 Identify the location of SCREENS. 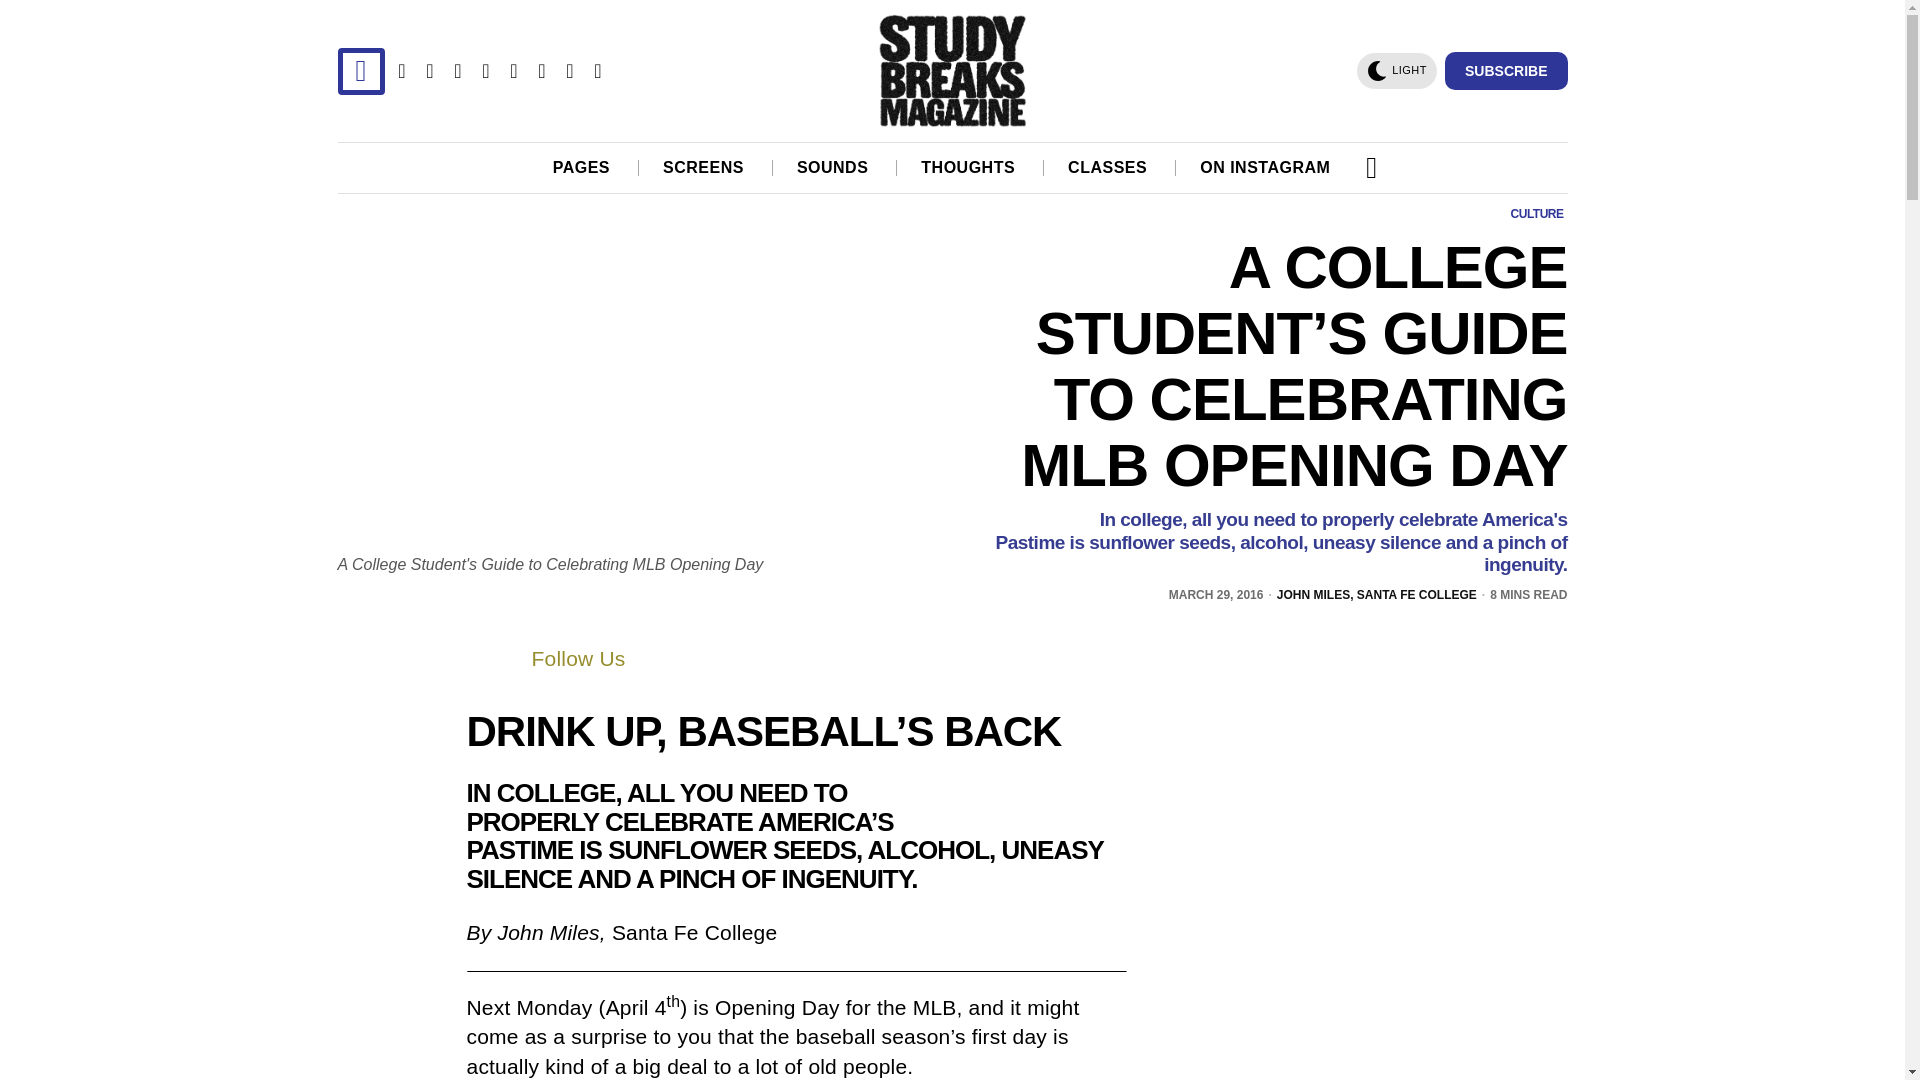
(704, 167).